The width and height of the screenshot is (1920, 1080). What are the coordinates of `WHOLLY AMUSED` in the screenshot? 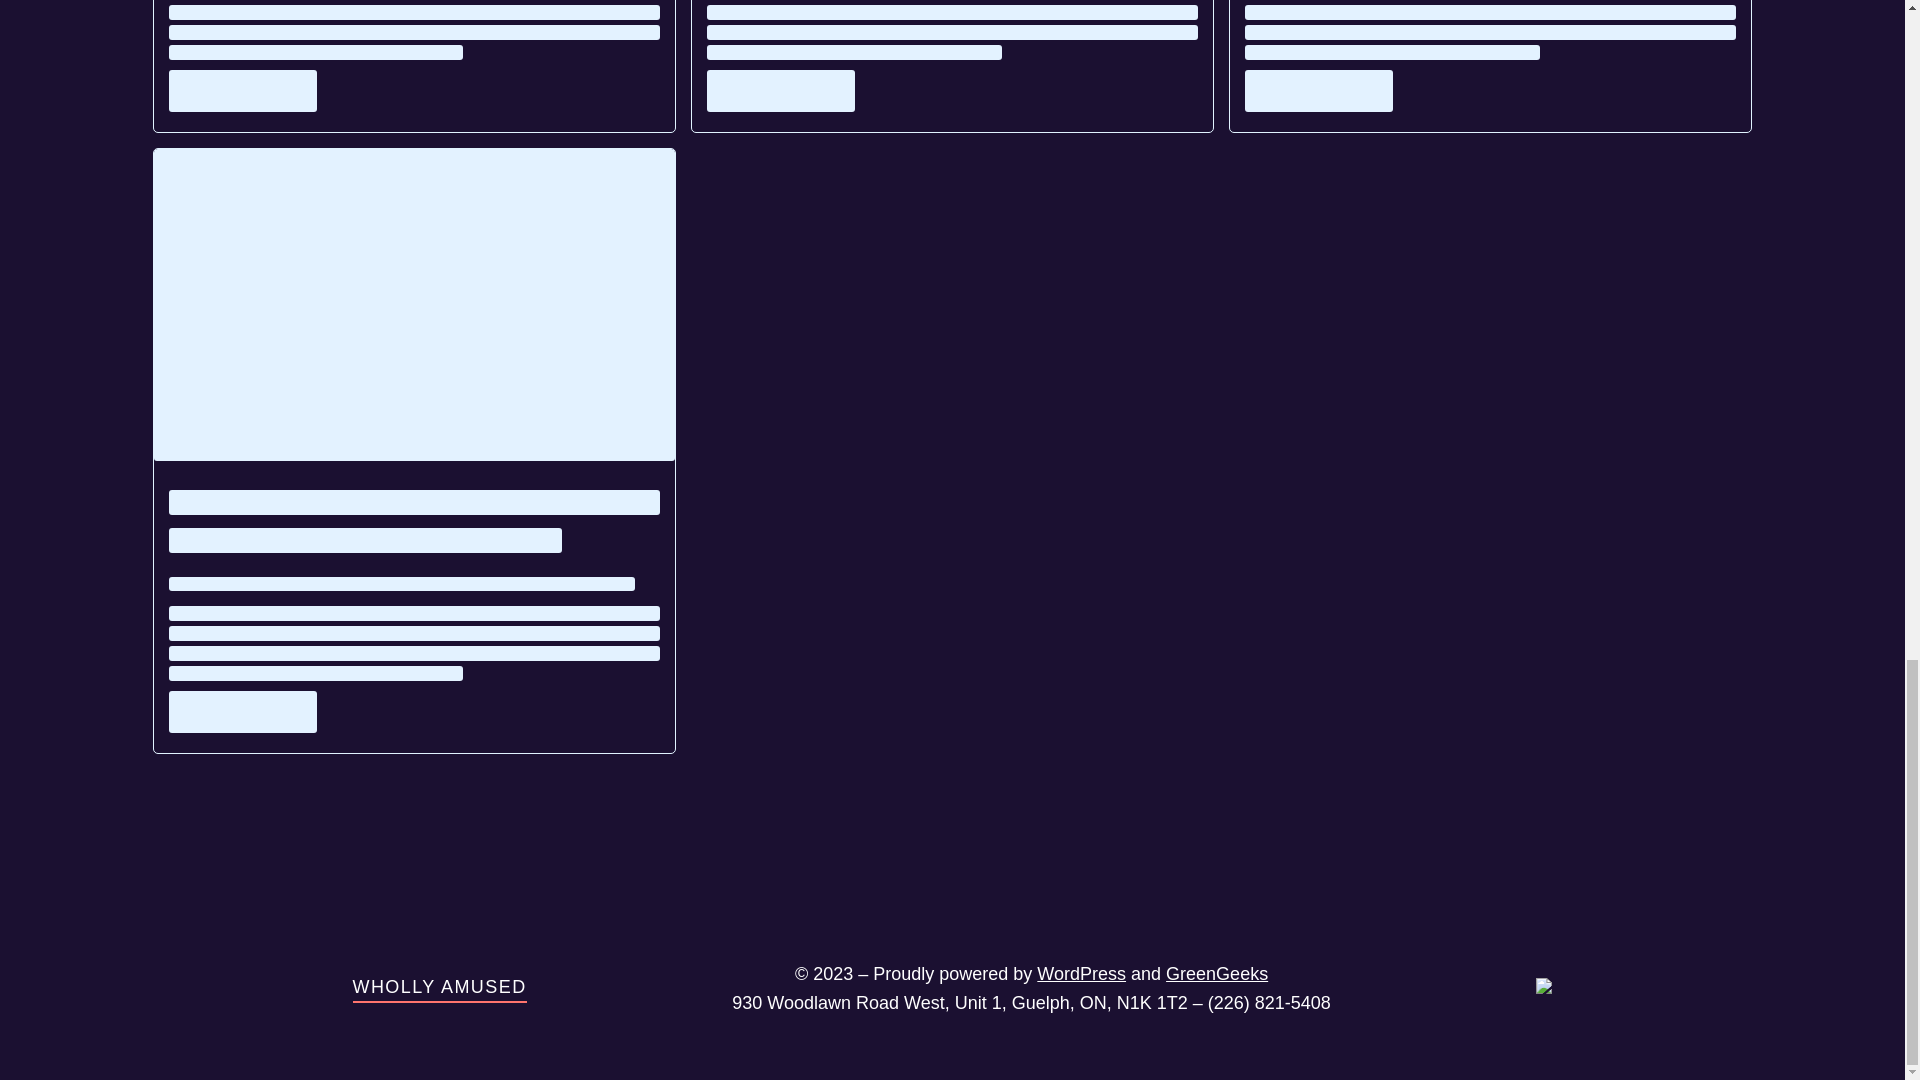 It's located at (438, 986).